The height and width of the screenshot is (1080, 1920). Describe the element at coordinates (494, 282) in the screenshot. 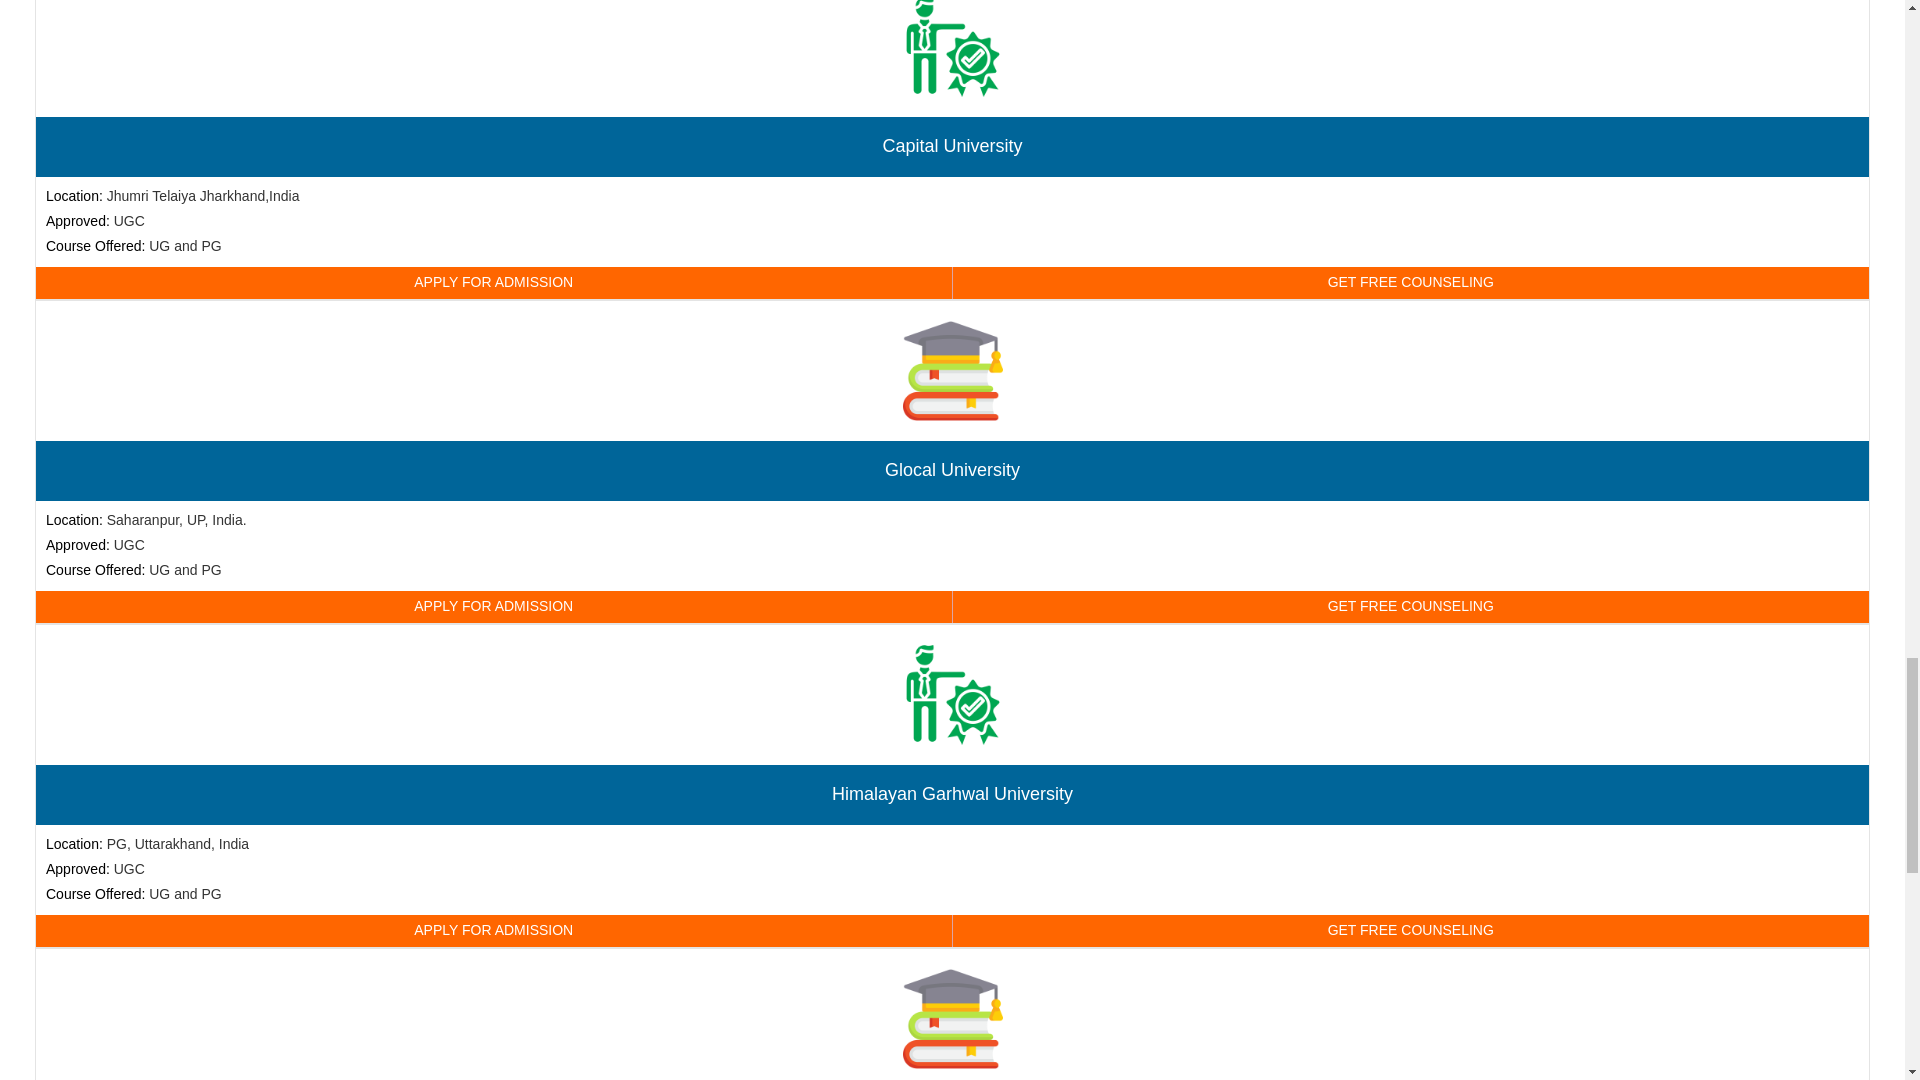

I see `APPLY FOR ADMISSION` at that location.